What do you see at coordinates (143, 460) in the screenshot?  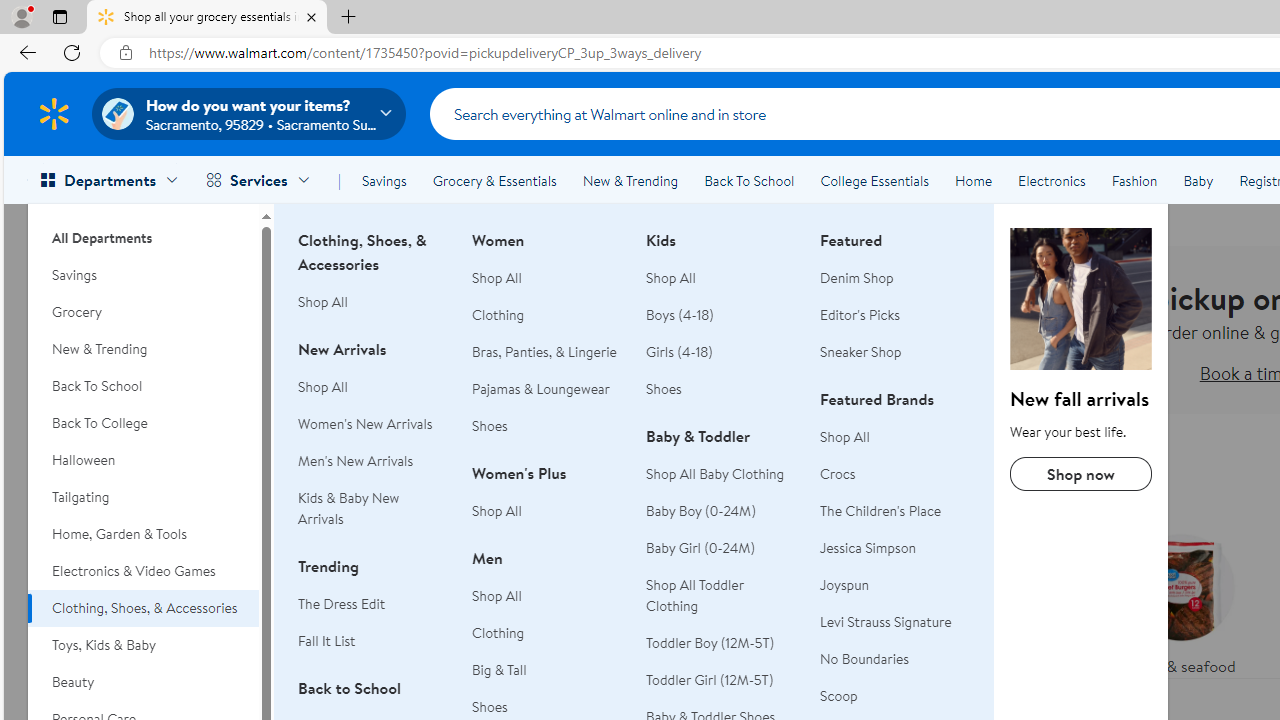 I see `Halloween` at bounding box center [143, 460].